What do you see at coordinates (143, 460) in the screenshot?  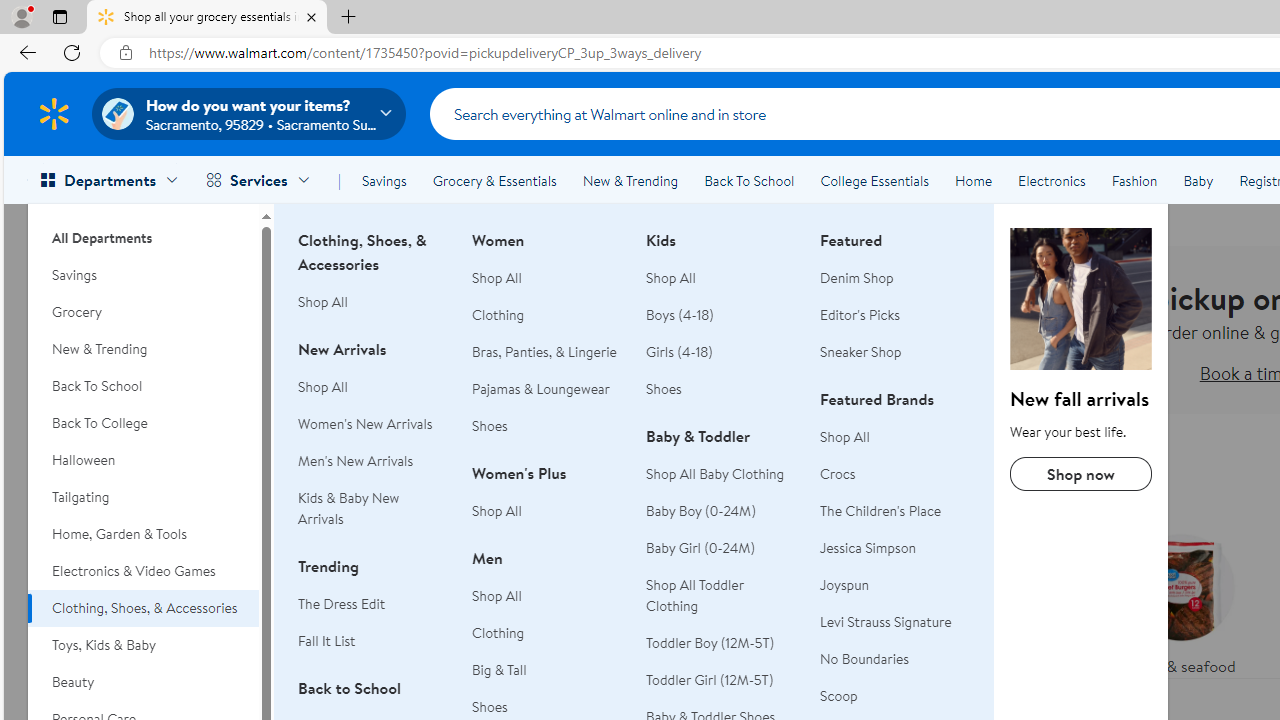 I see `Halloween` at bounding box center [143, 460].